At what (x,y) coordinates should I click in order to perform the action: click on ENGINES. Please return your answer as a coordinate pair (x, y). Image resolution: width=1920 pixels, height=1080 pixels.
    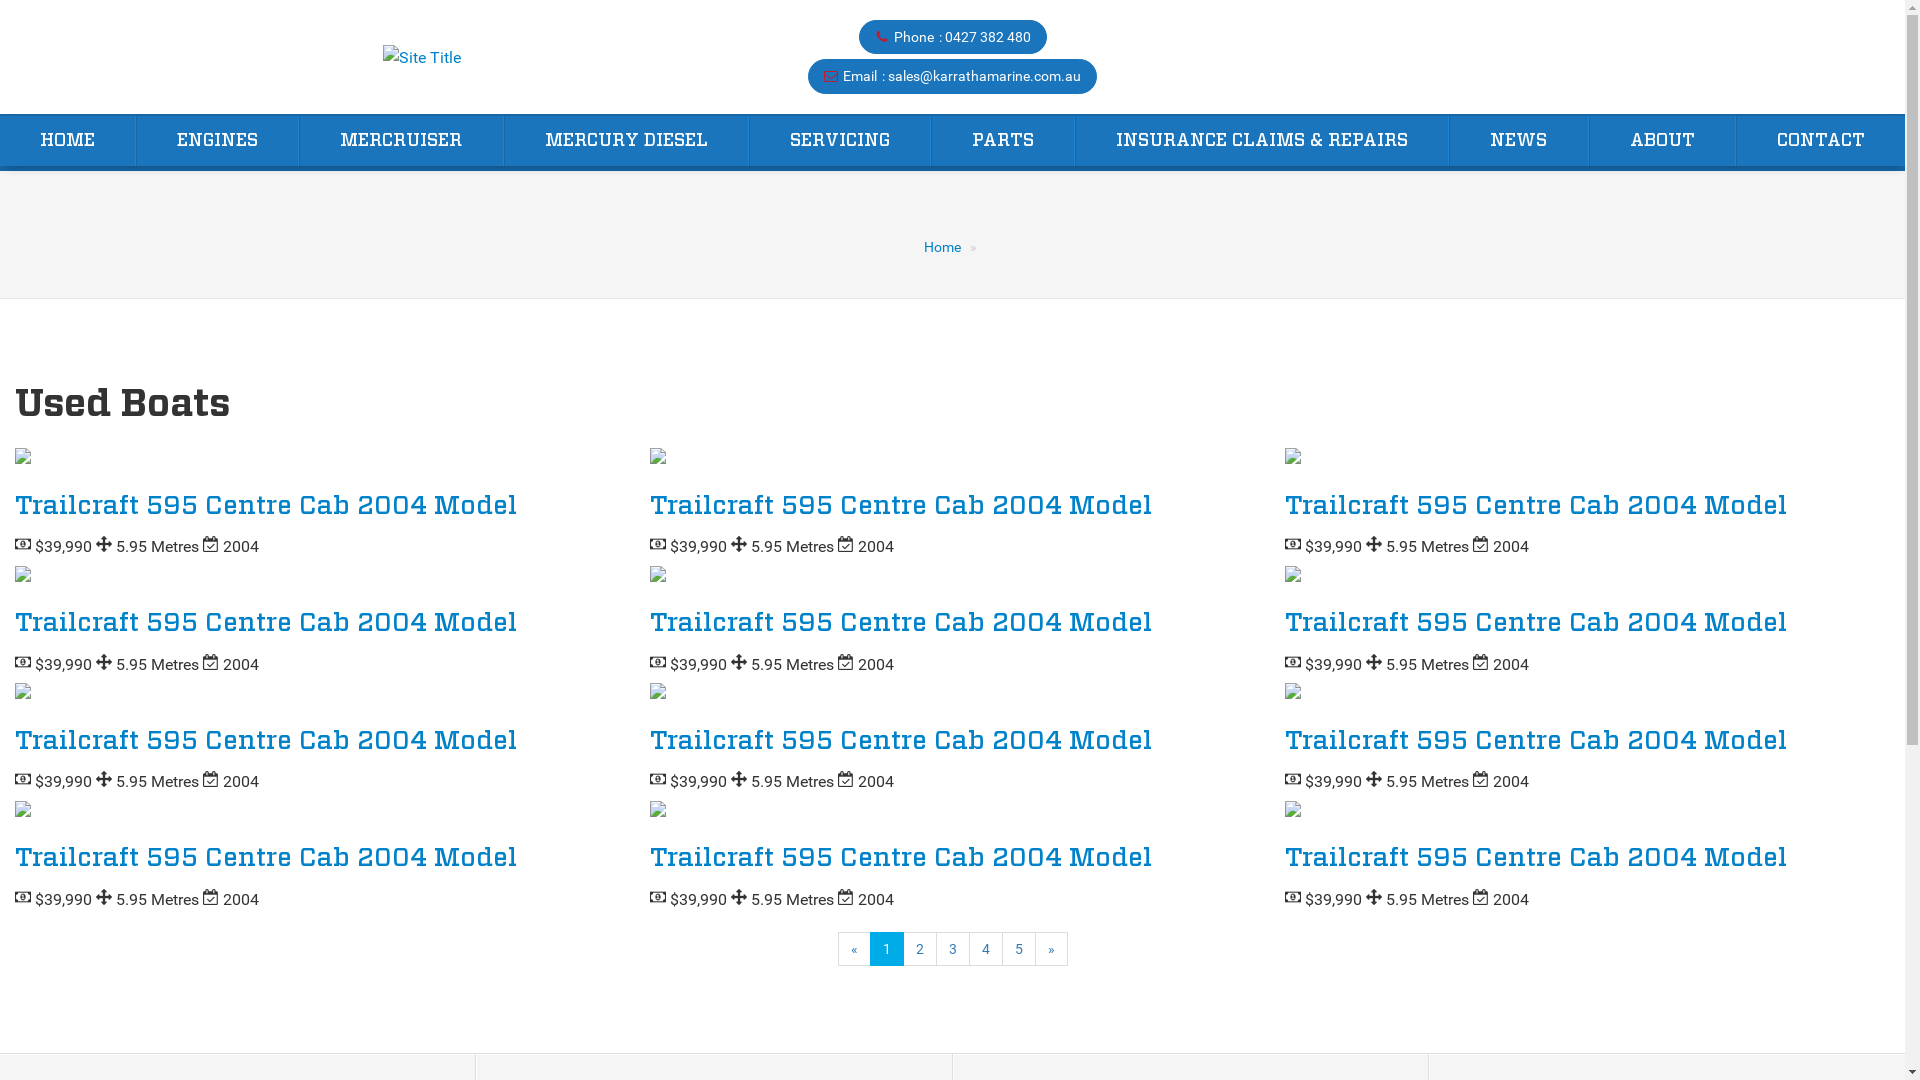
    Looking at the image, I should click on (218, 141).